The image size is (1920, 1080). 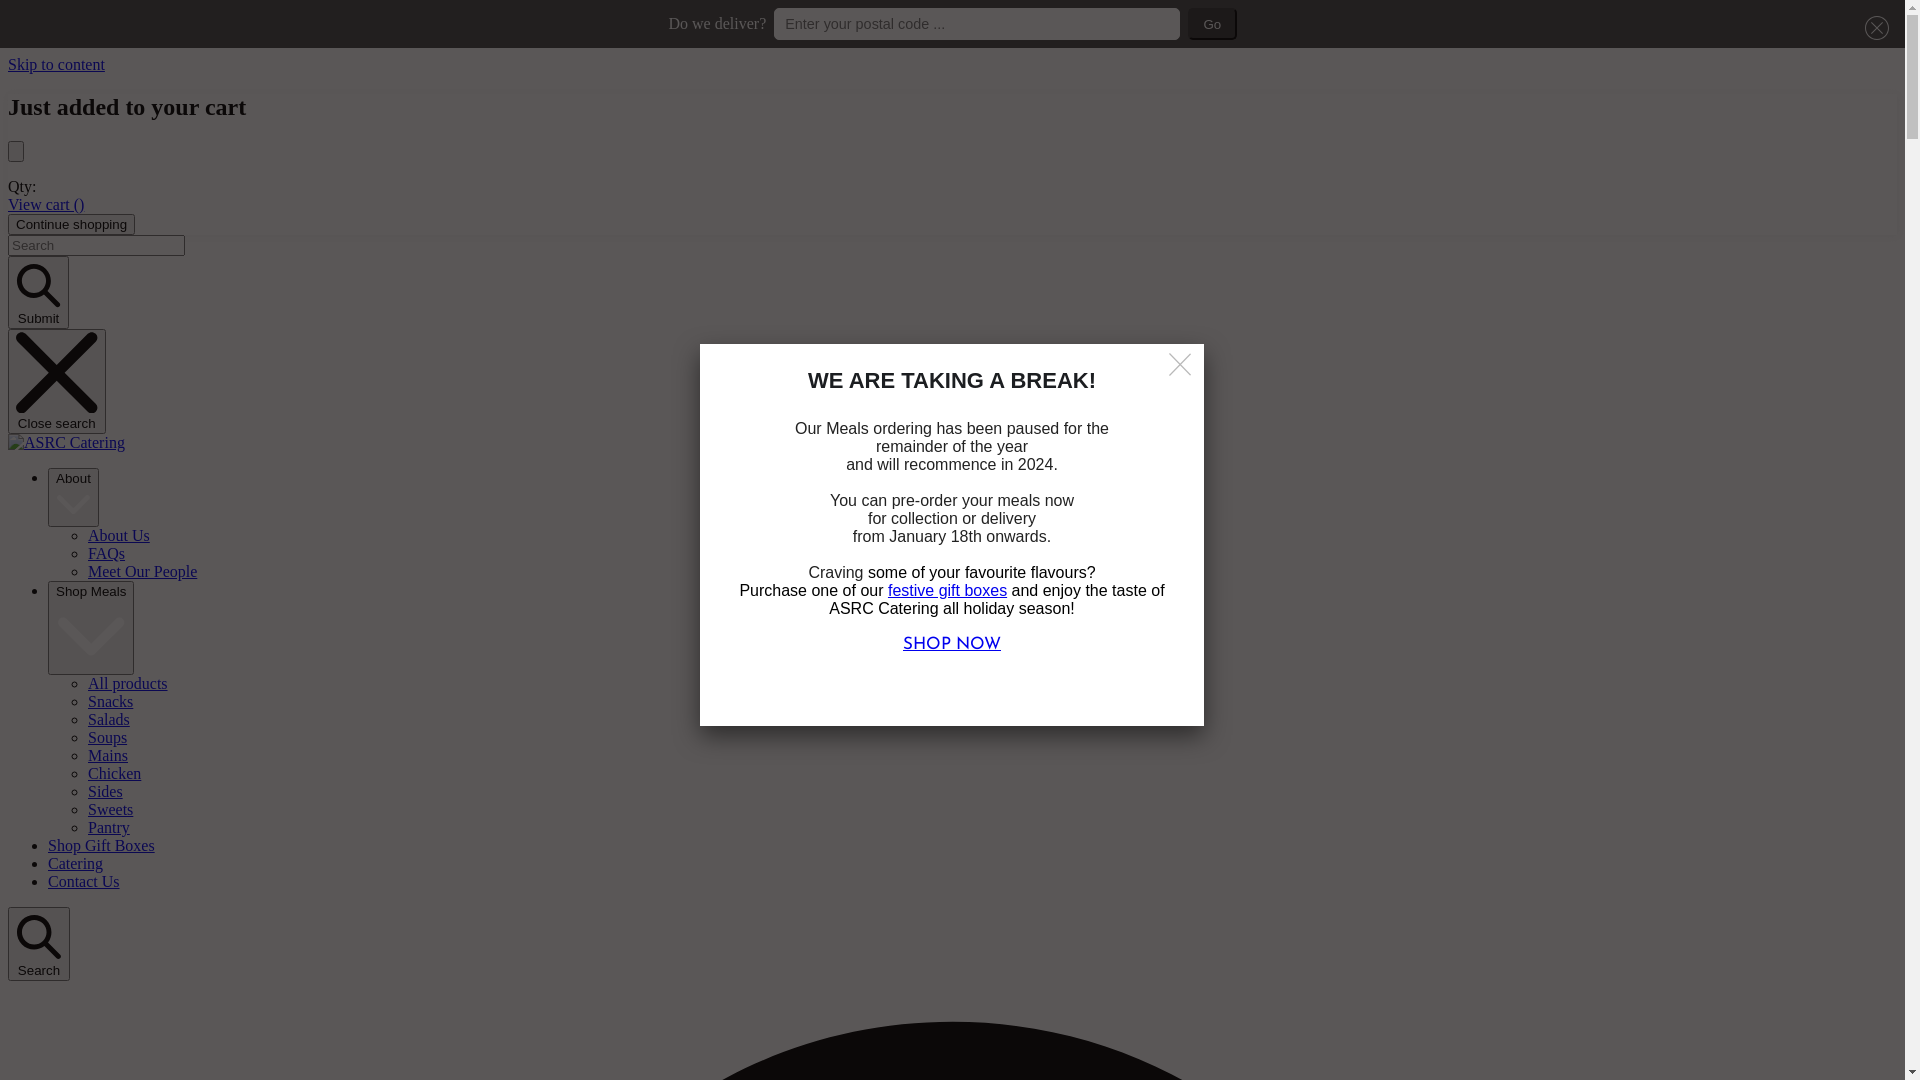 I want to click on All products, so click(x=128, y=684).